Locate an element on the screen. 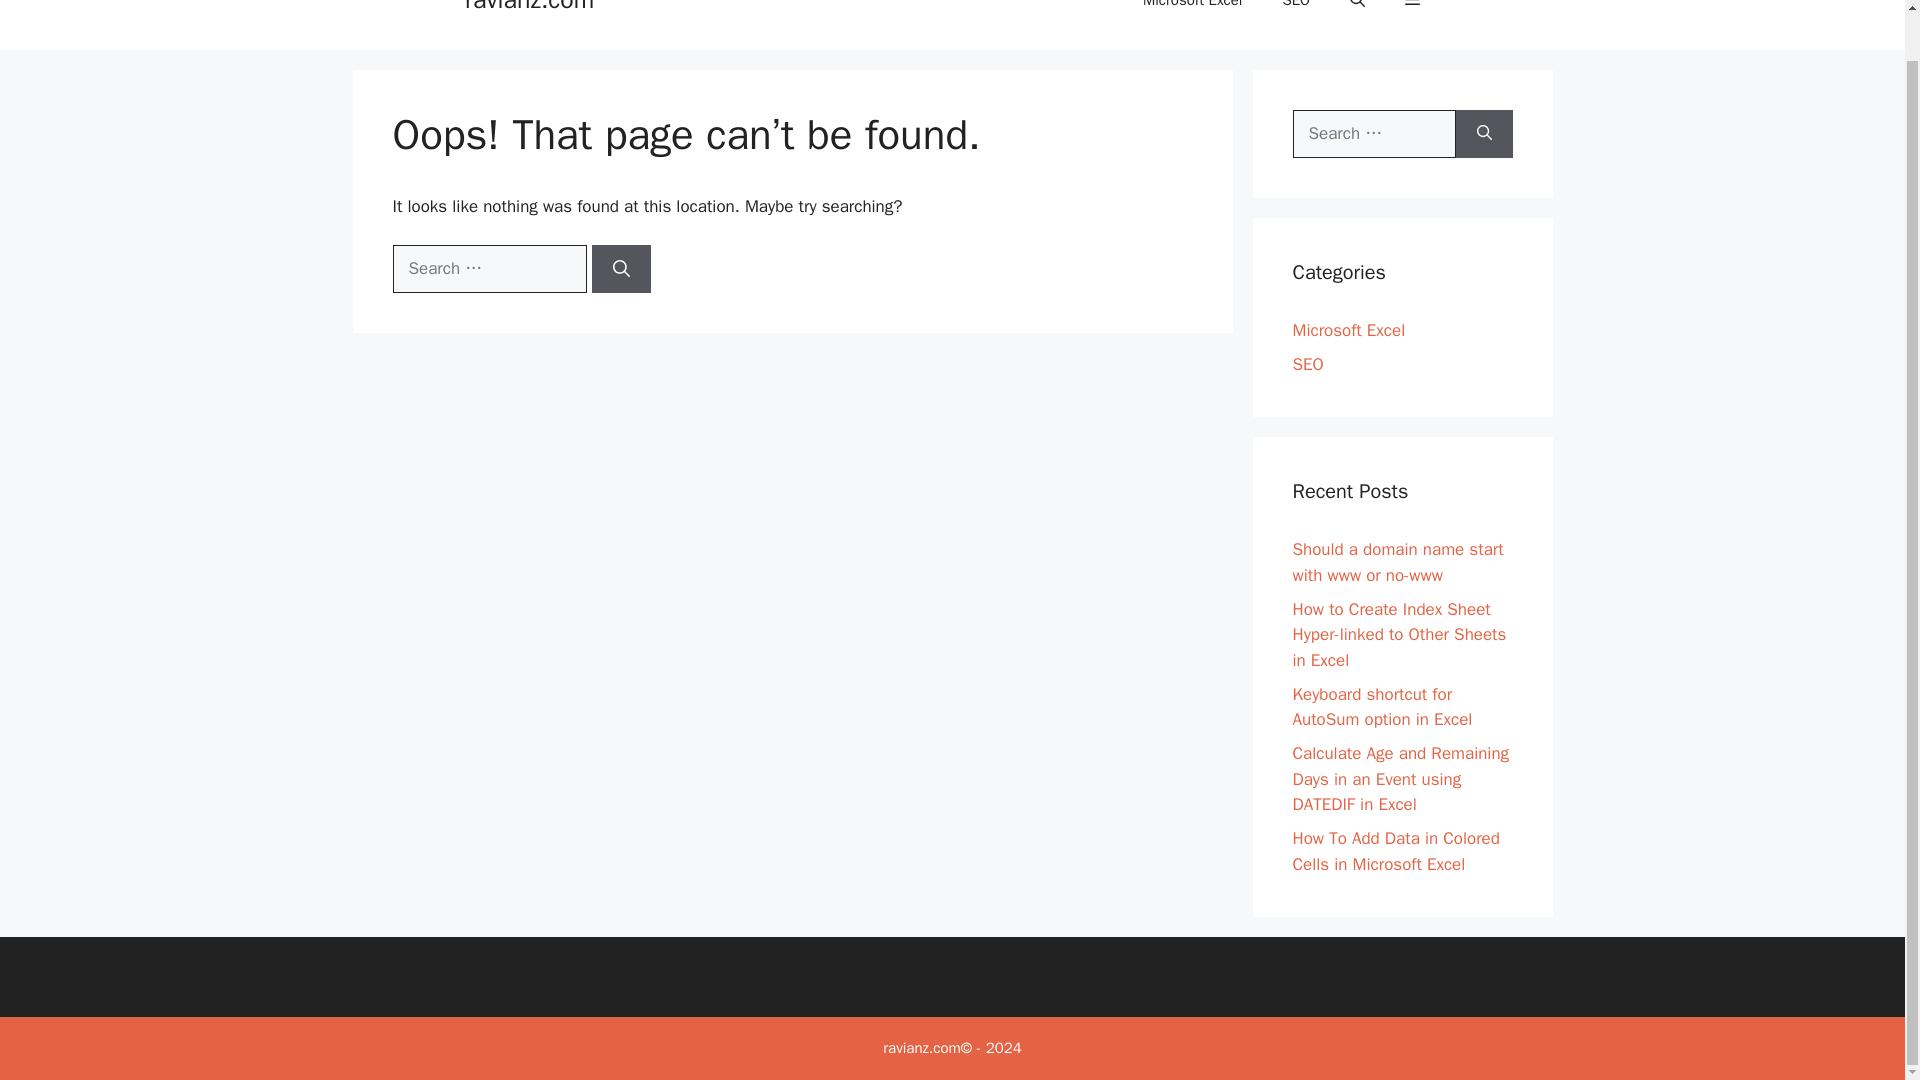 The height and width of the screenshot is (1080, 1920). How To Add Data in Colored Cells in Microsoft Excel is located at coordinates (1396, 851).